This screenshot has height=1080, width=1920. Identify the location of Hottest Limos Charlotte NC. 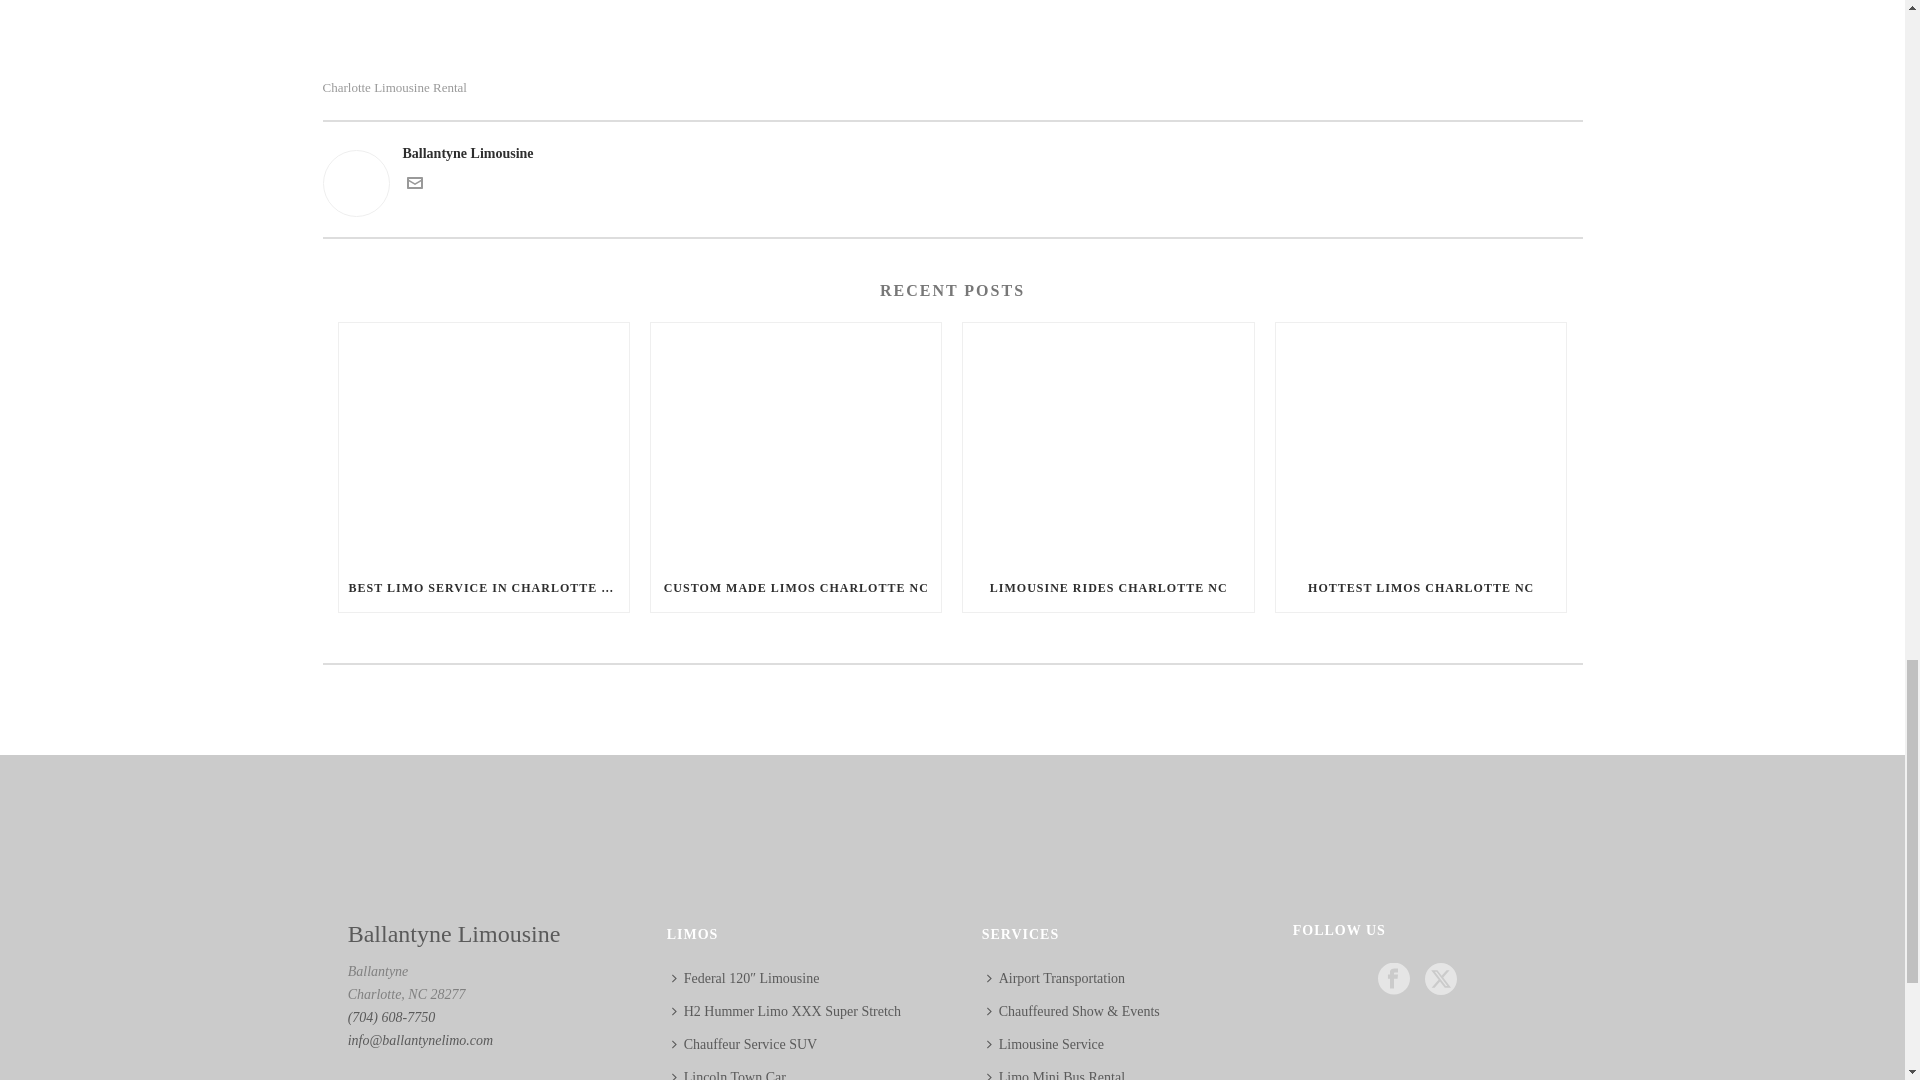
(1421, 442).